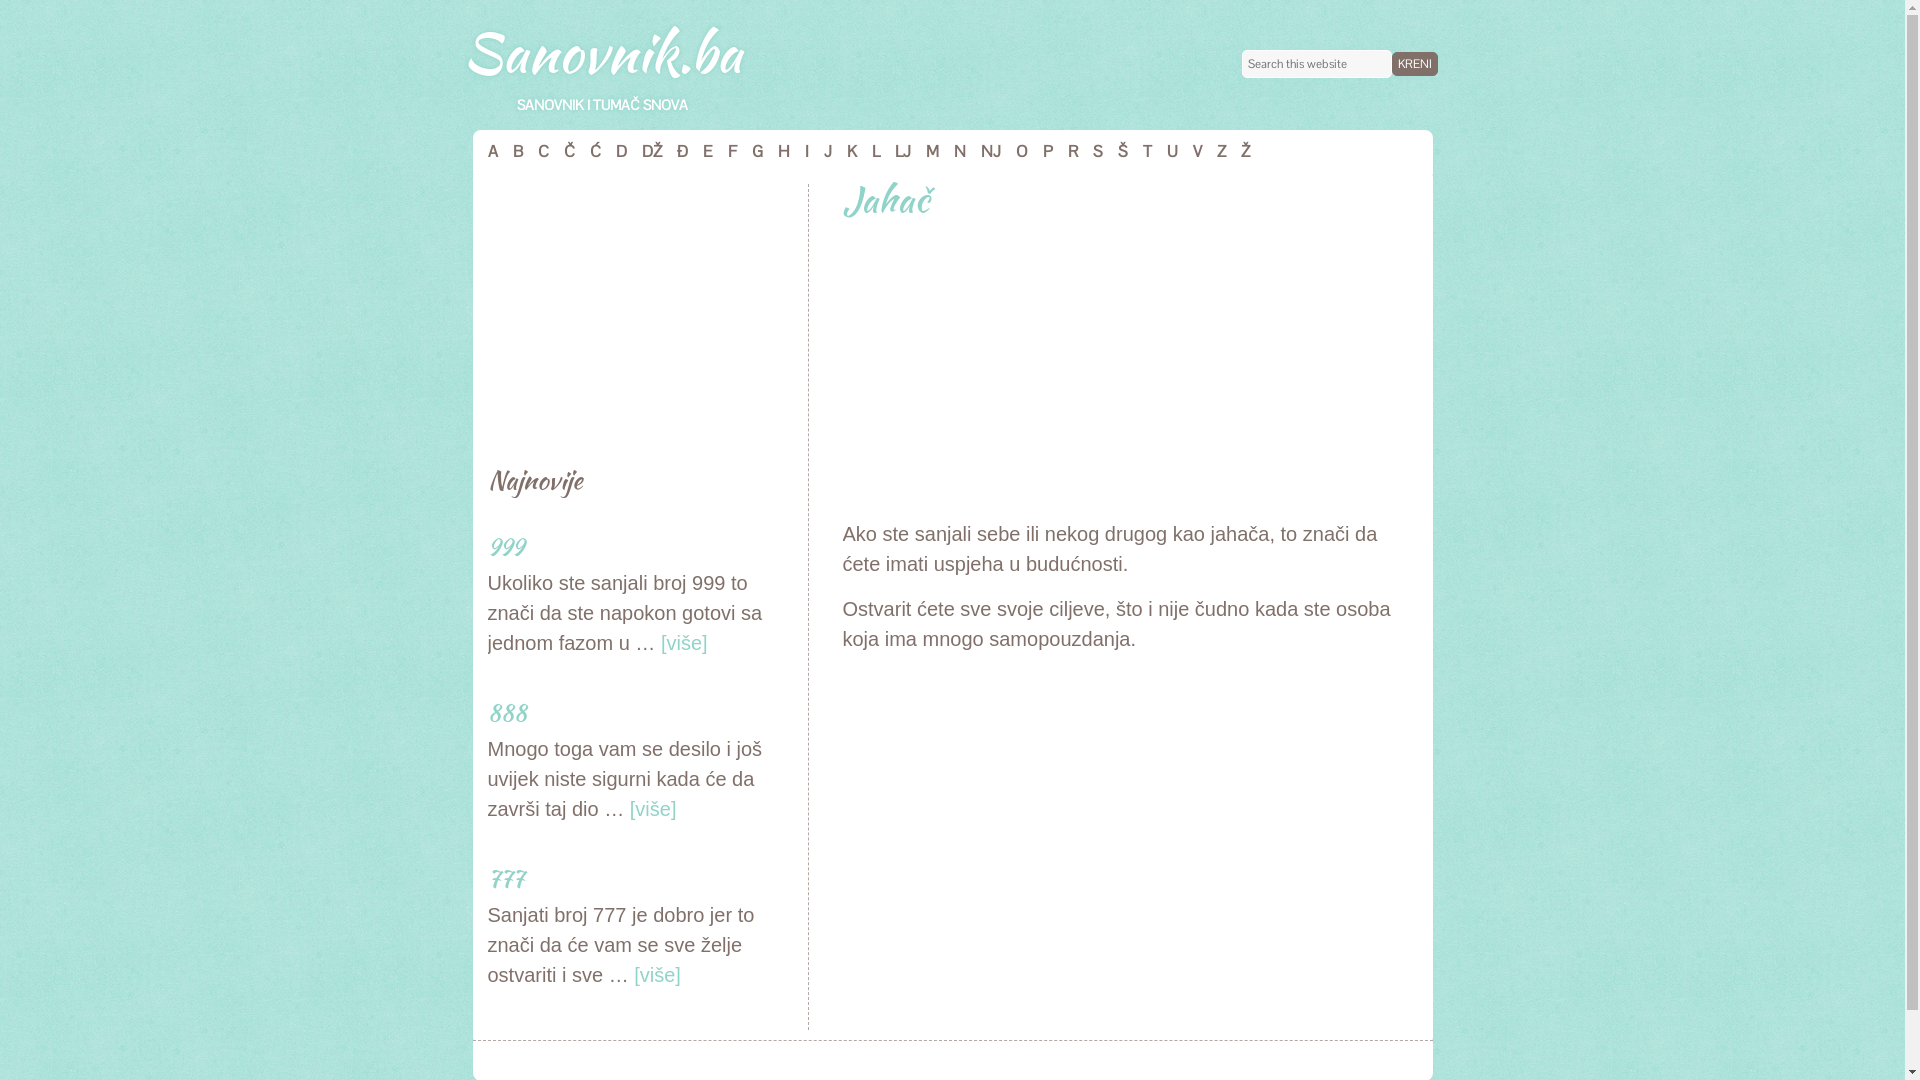  What do you see at coordinates (820, 152) in the screenshot?
I see `J` at bounding box center [820, 152].